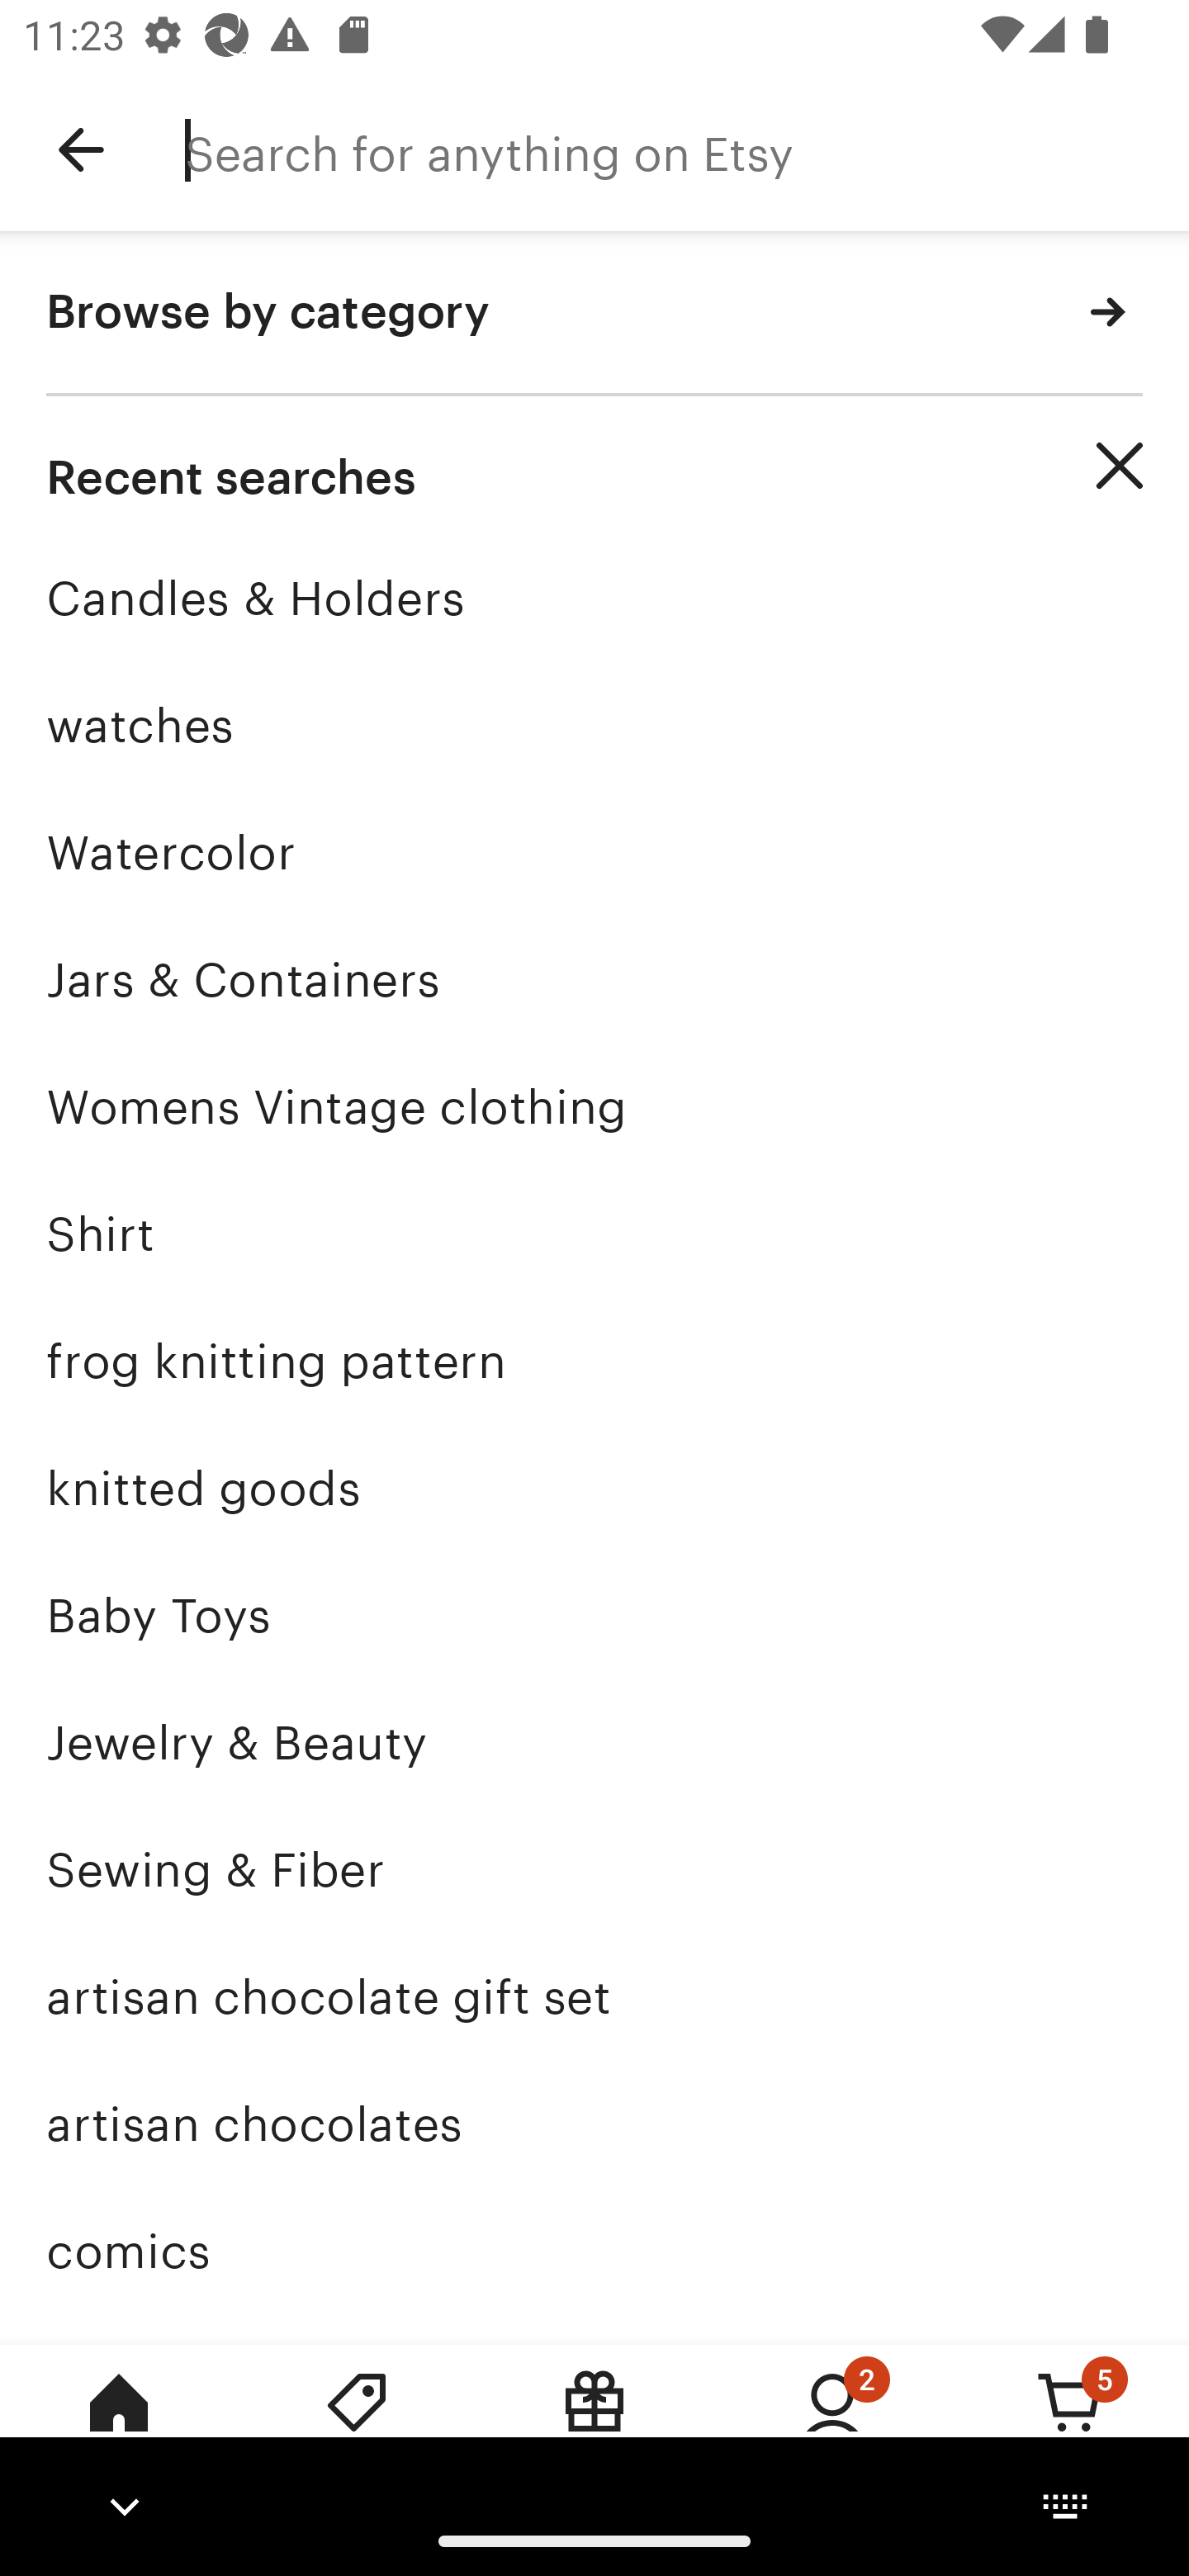  I want to click on Cart, 5 new notifications, so click(1070, 2425).